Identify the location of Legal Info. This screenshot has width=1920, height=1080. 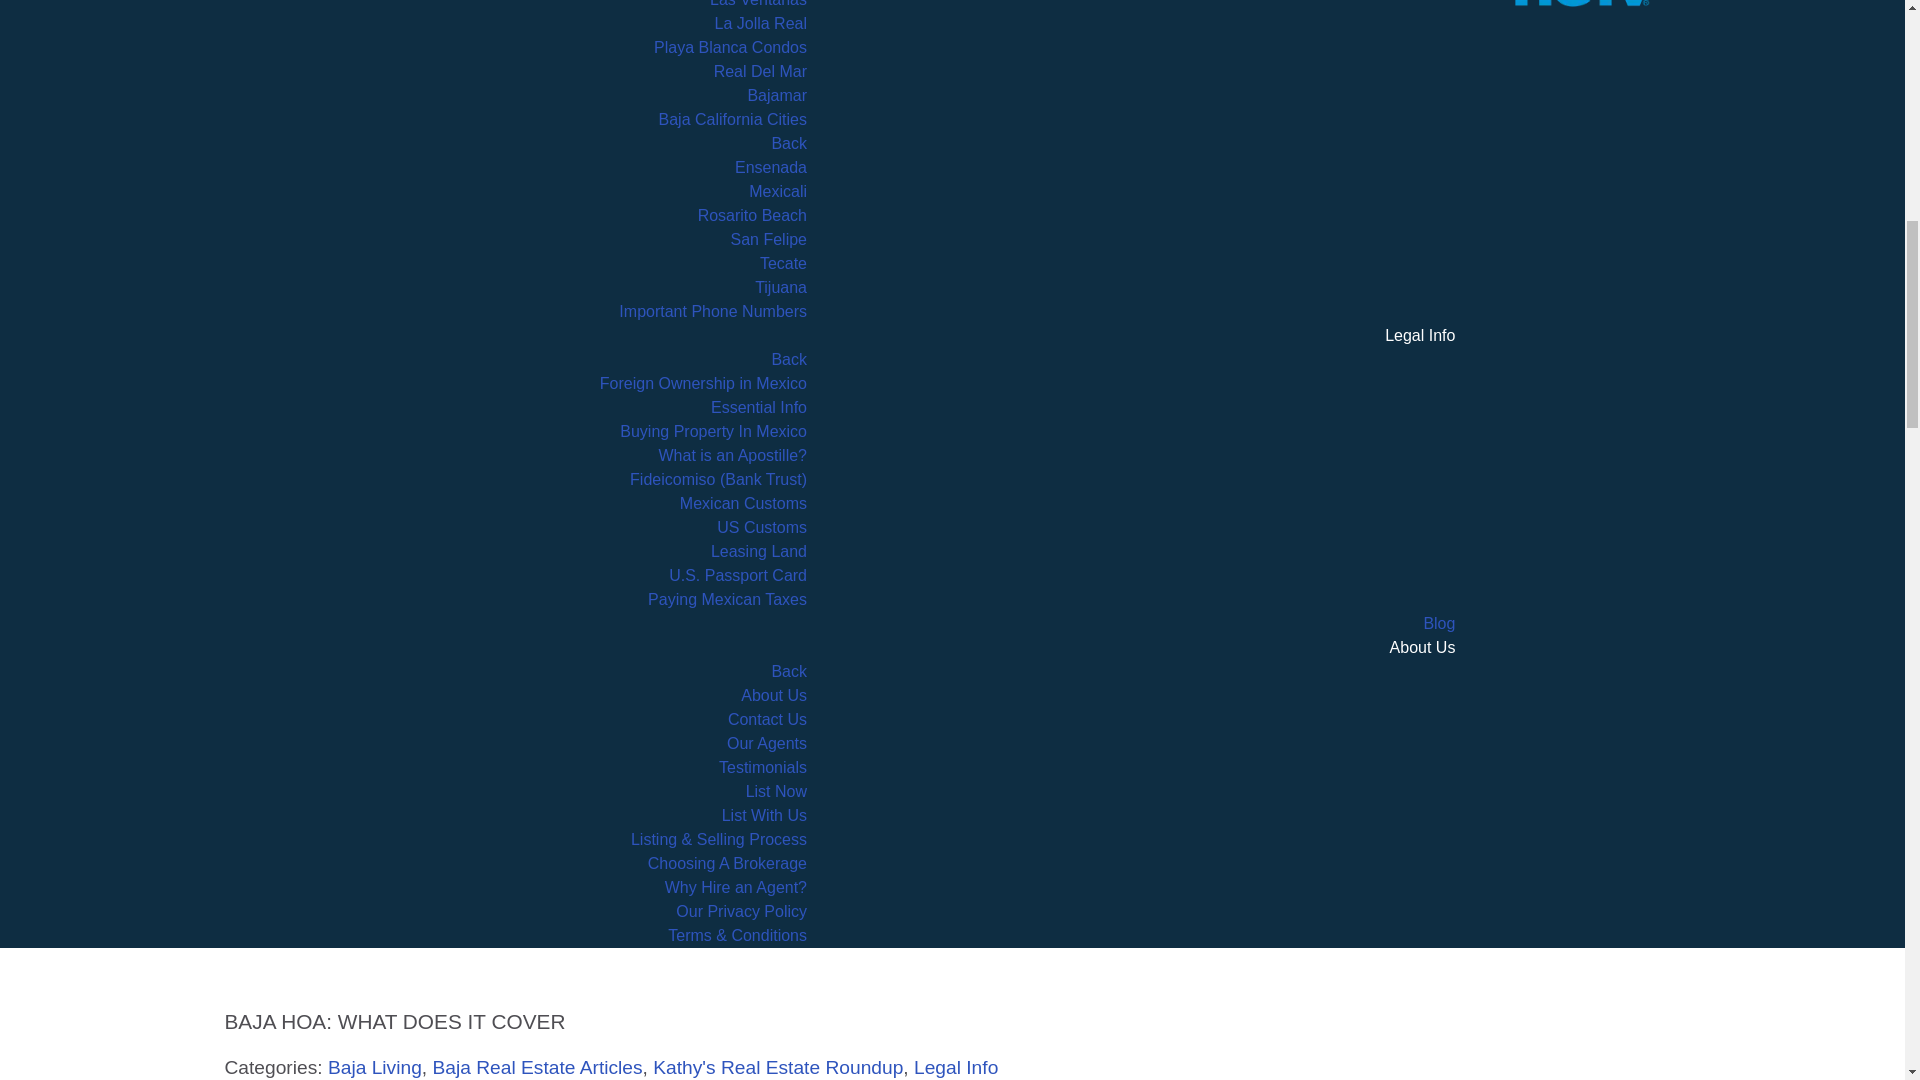
(956, 1067).